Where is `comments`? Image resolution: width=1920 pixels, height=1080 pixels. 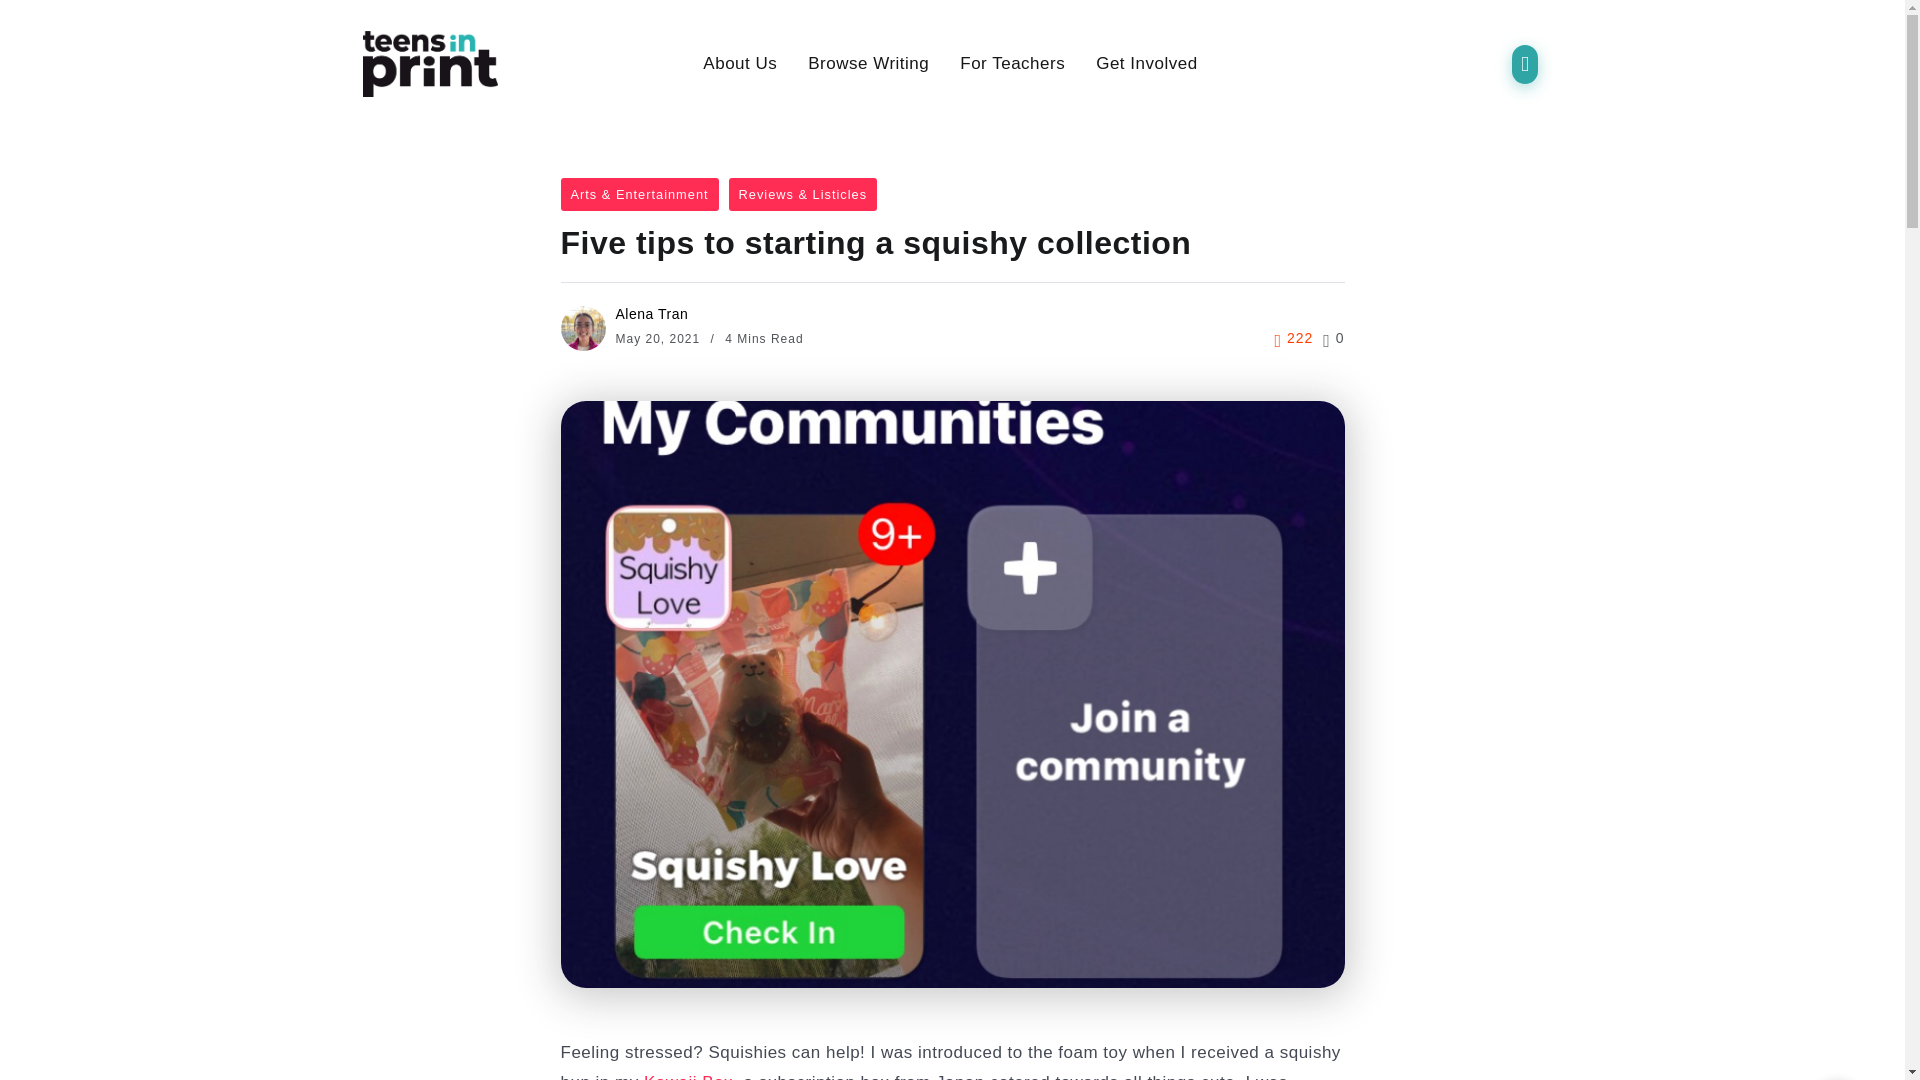
comments is located at coordinates (1333, 338).